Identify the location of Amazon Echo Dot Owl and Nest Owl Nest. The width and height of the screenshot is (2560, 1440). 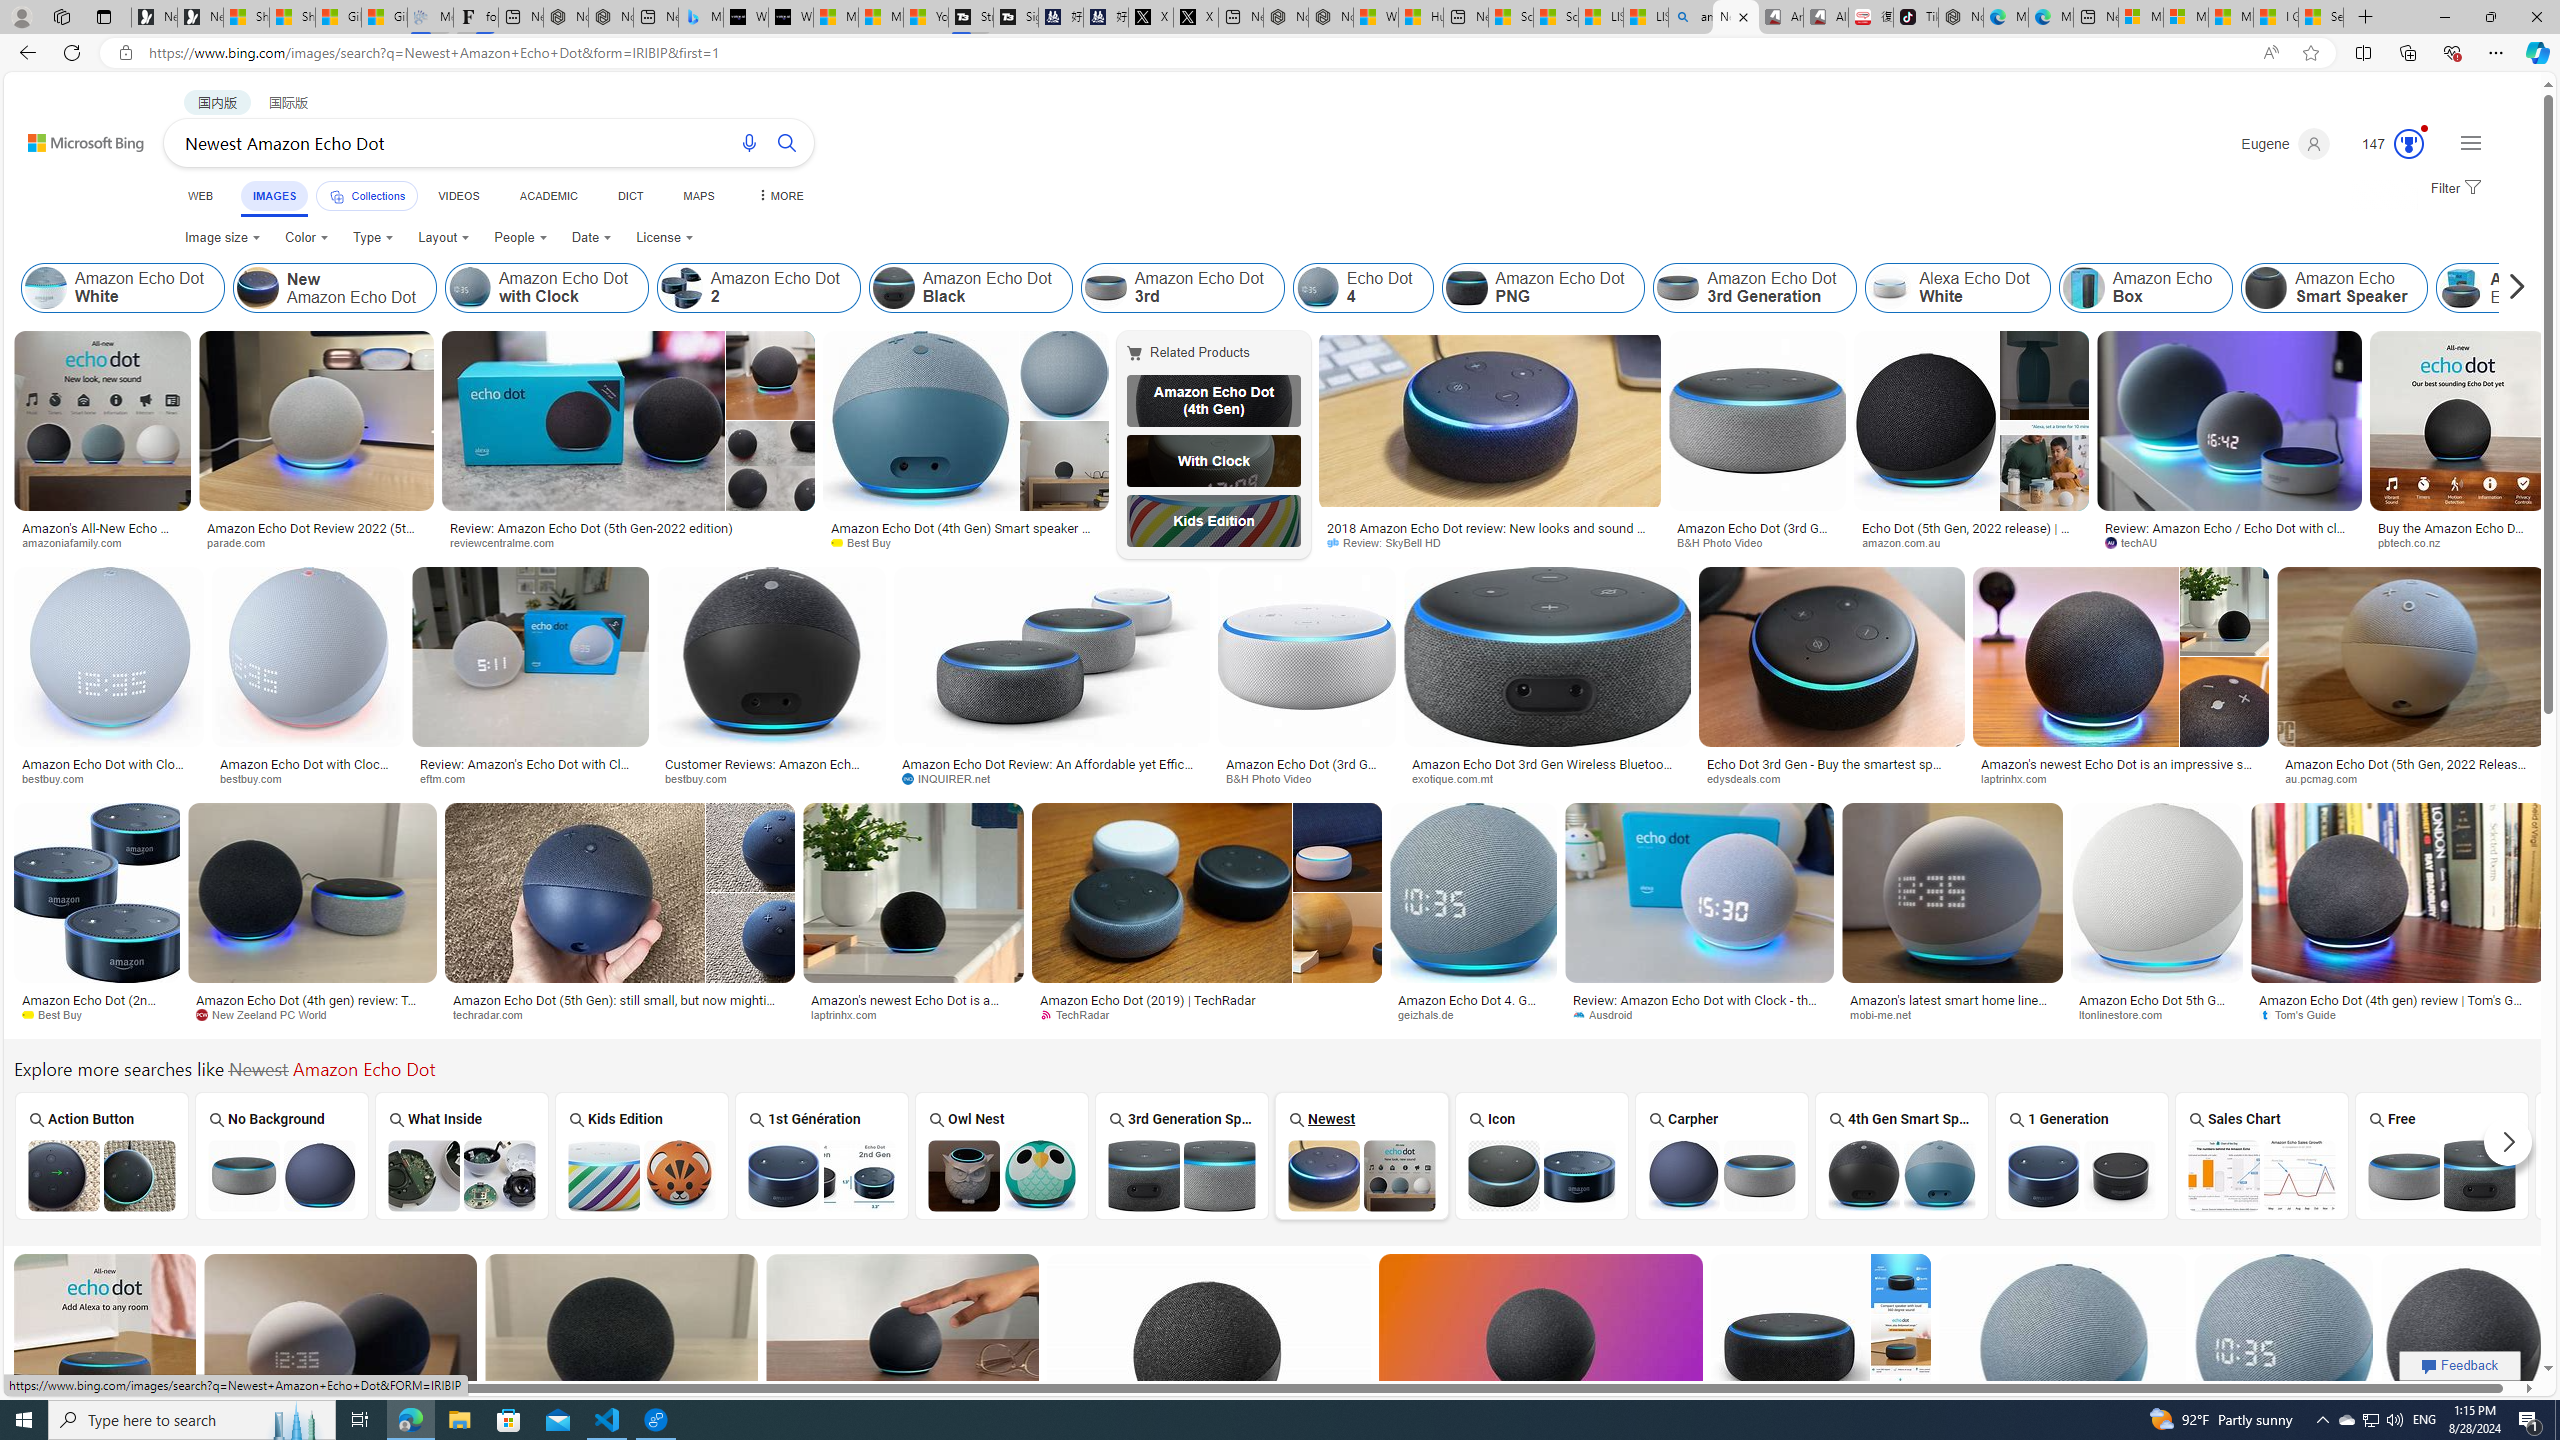
(1002, 1155).